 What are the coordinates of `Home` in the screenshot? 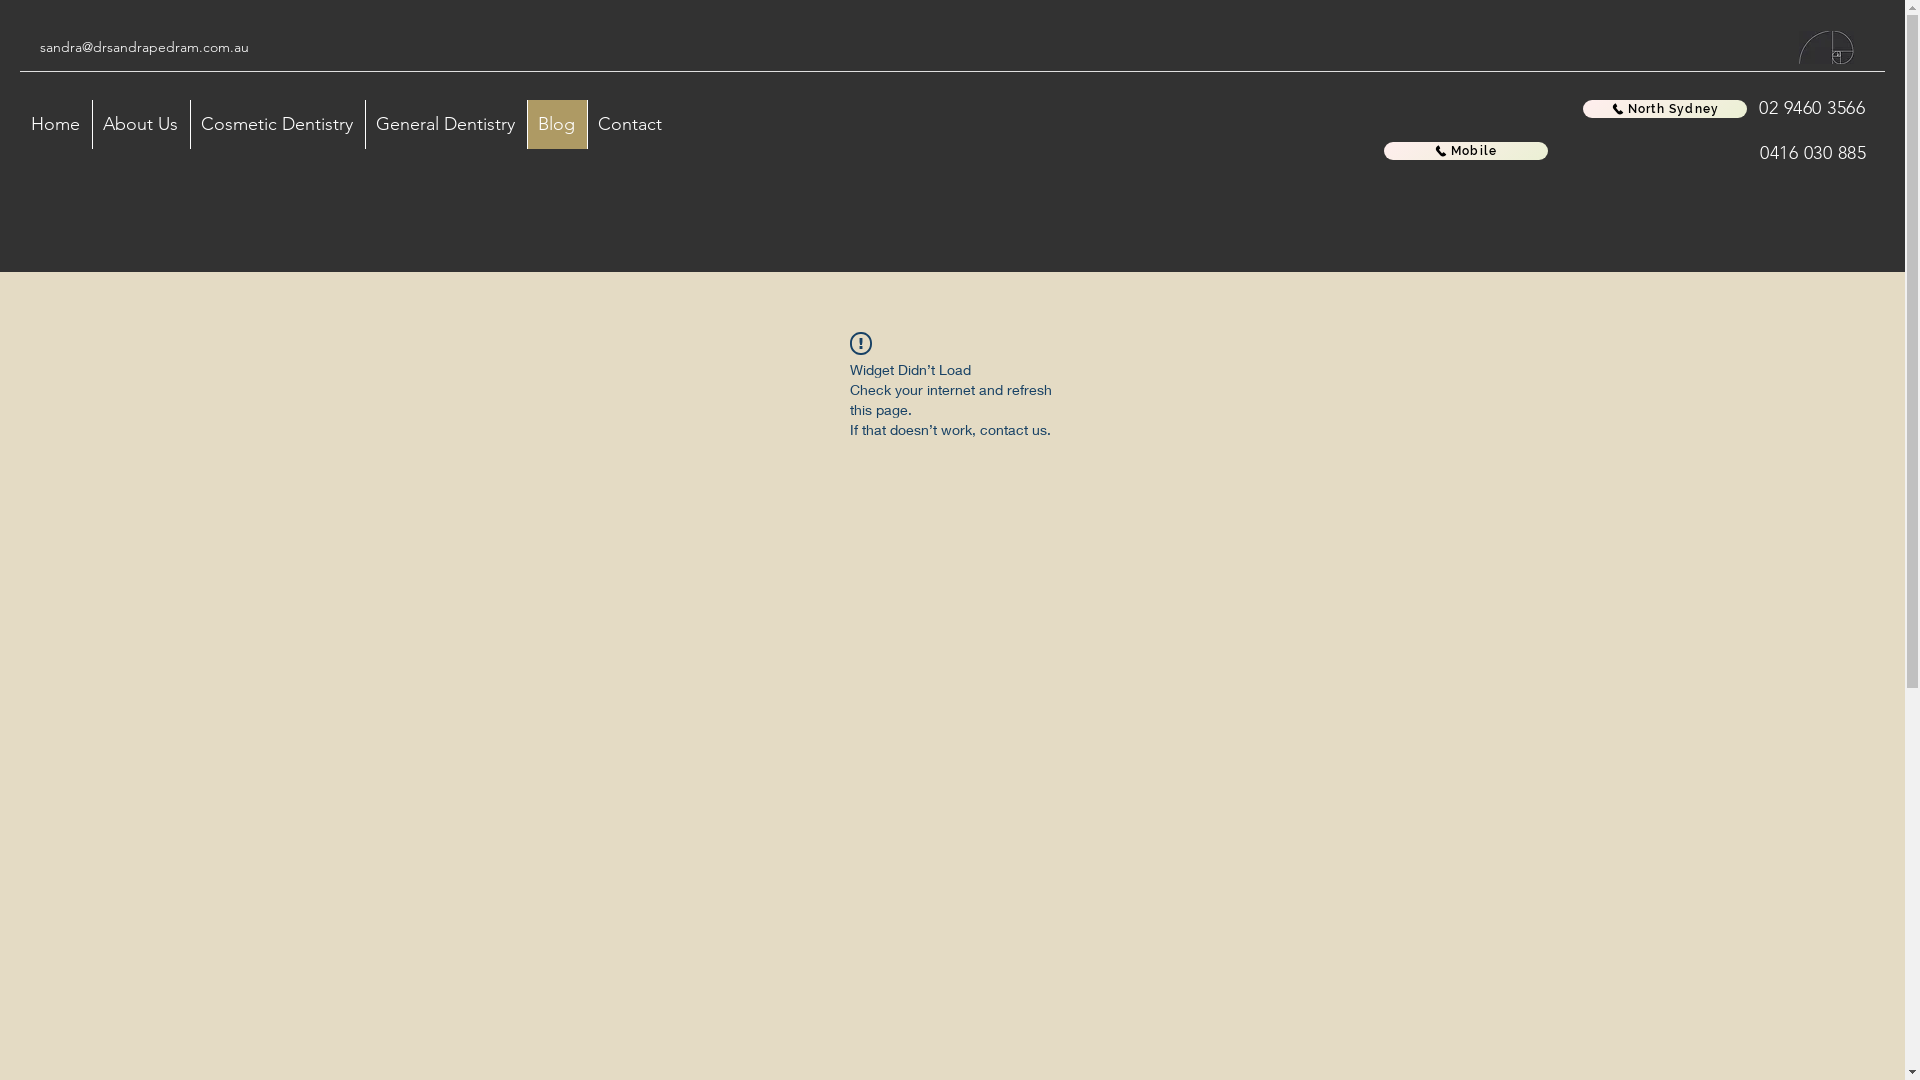 It's located at (56, 124).